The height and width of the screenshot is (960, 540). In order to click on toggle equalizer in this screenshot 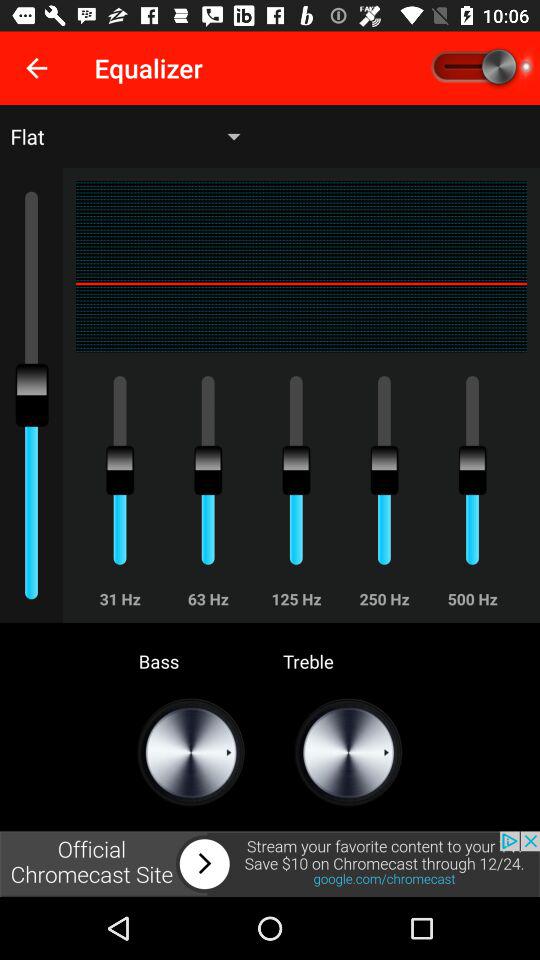, I will do `click(480, 68)`.